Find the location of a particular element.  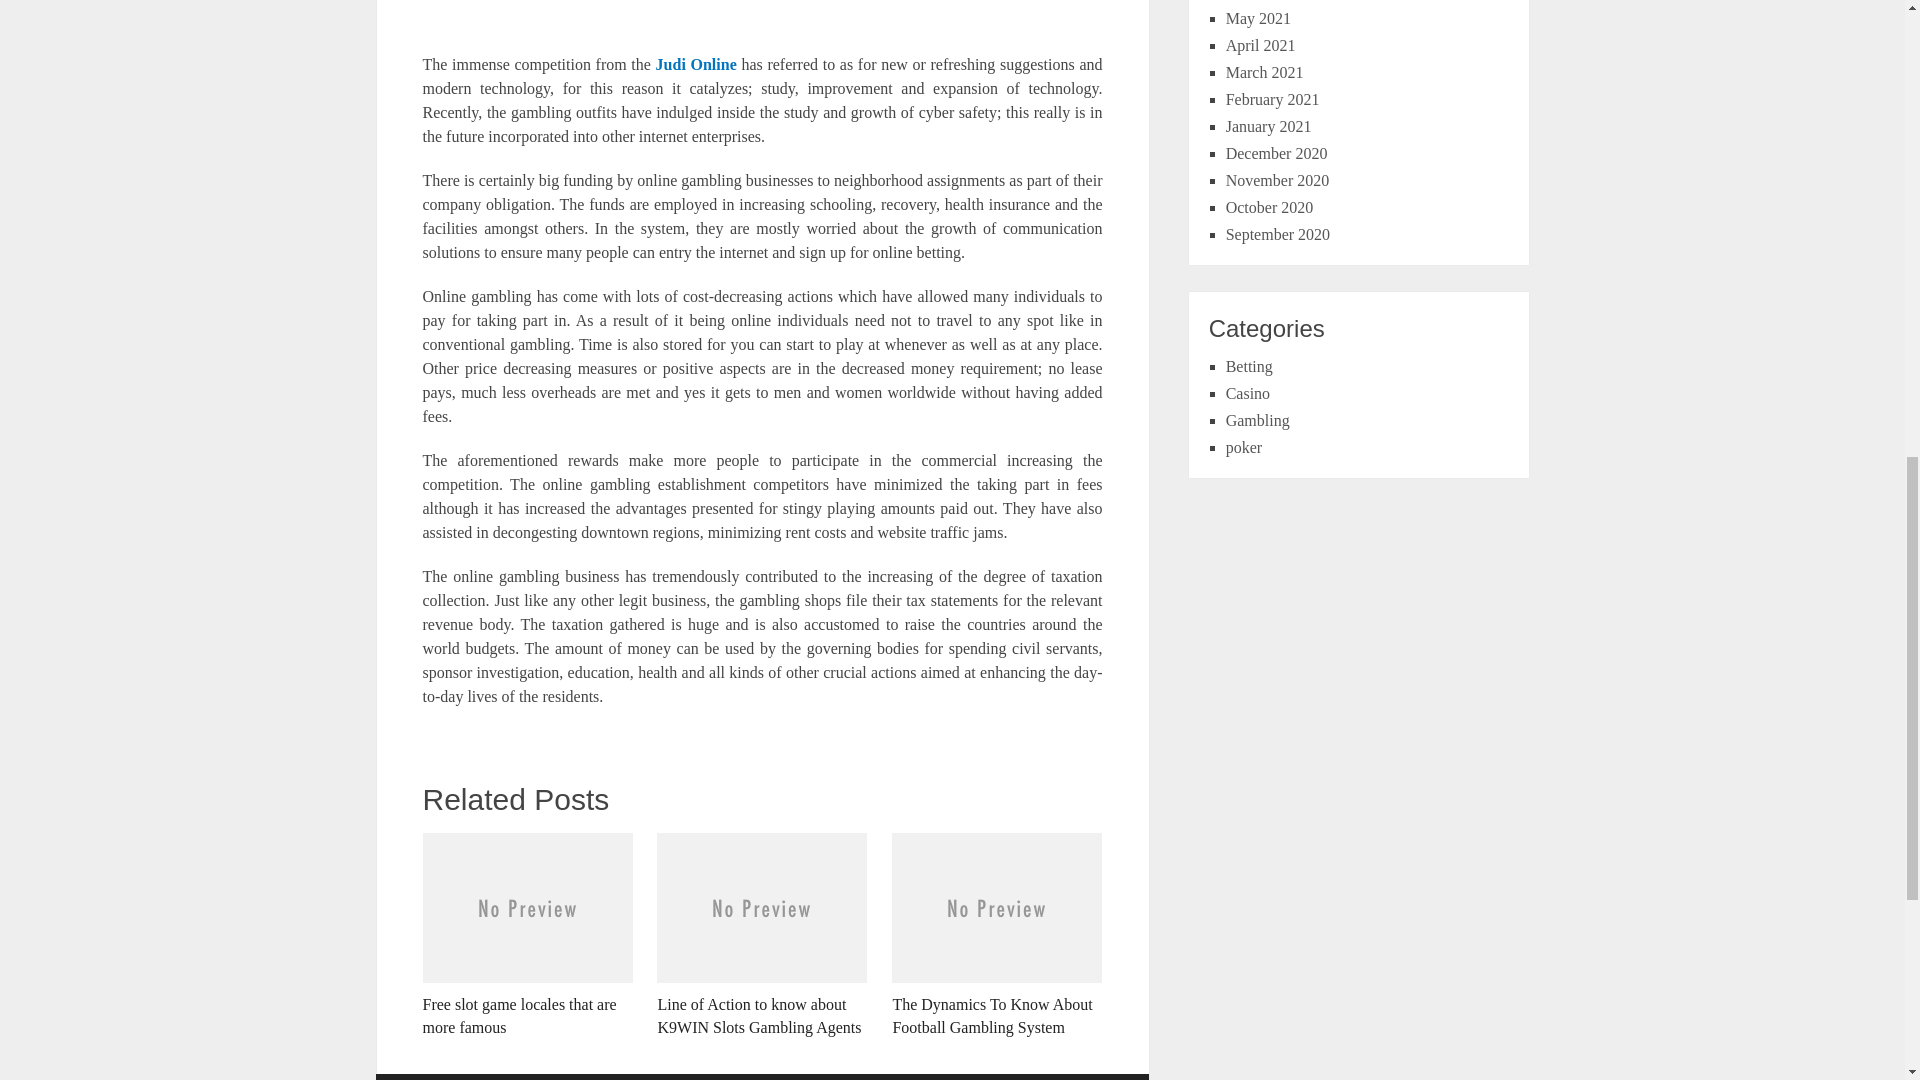

December 2020 is located at coordinates (1277, 153).